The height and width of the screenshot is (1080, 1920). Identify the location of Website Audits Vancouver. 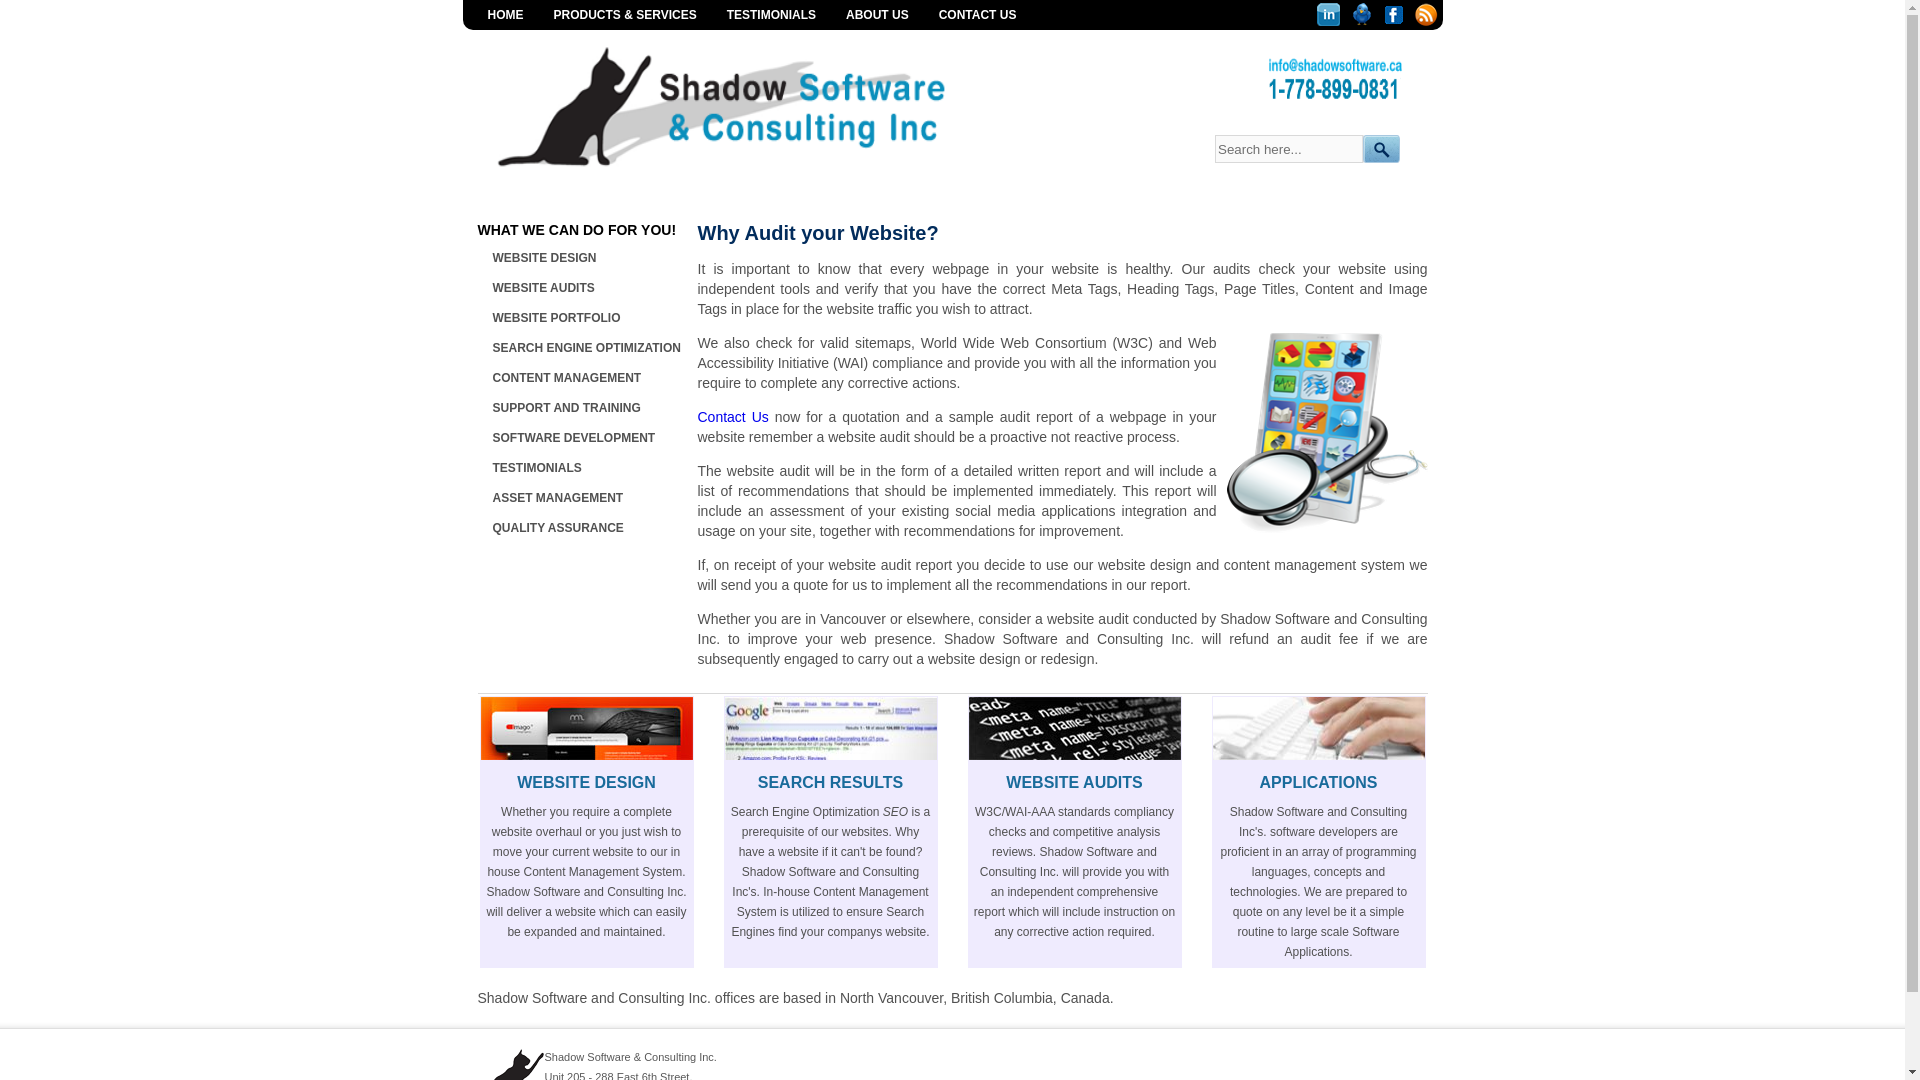
(1346, 78).